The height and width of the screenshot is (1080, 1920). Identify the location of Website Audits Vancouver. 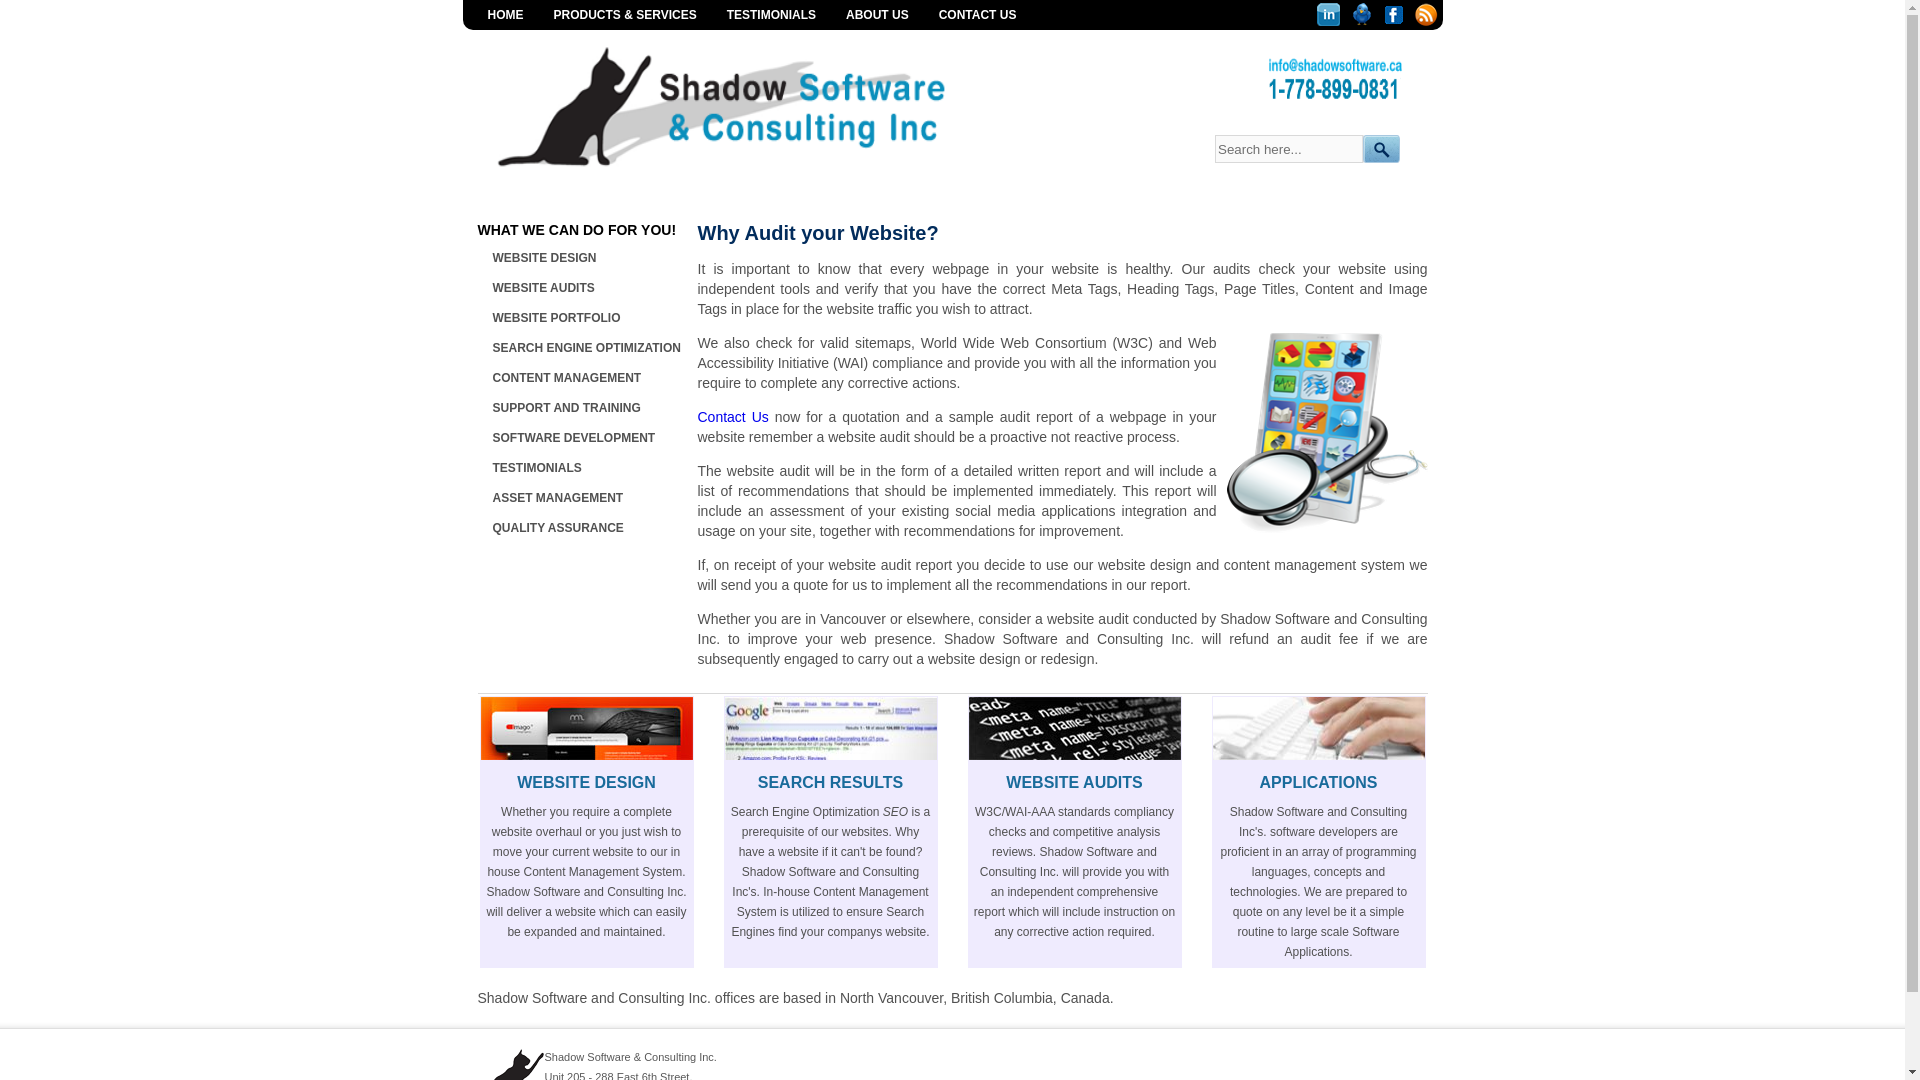
(1346, 78).